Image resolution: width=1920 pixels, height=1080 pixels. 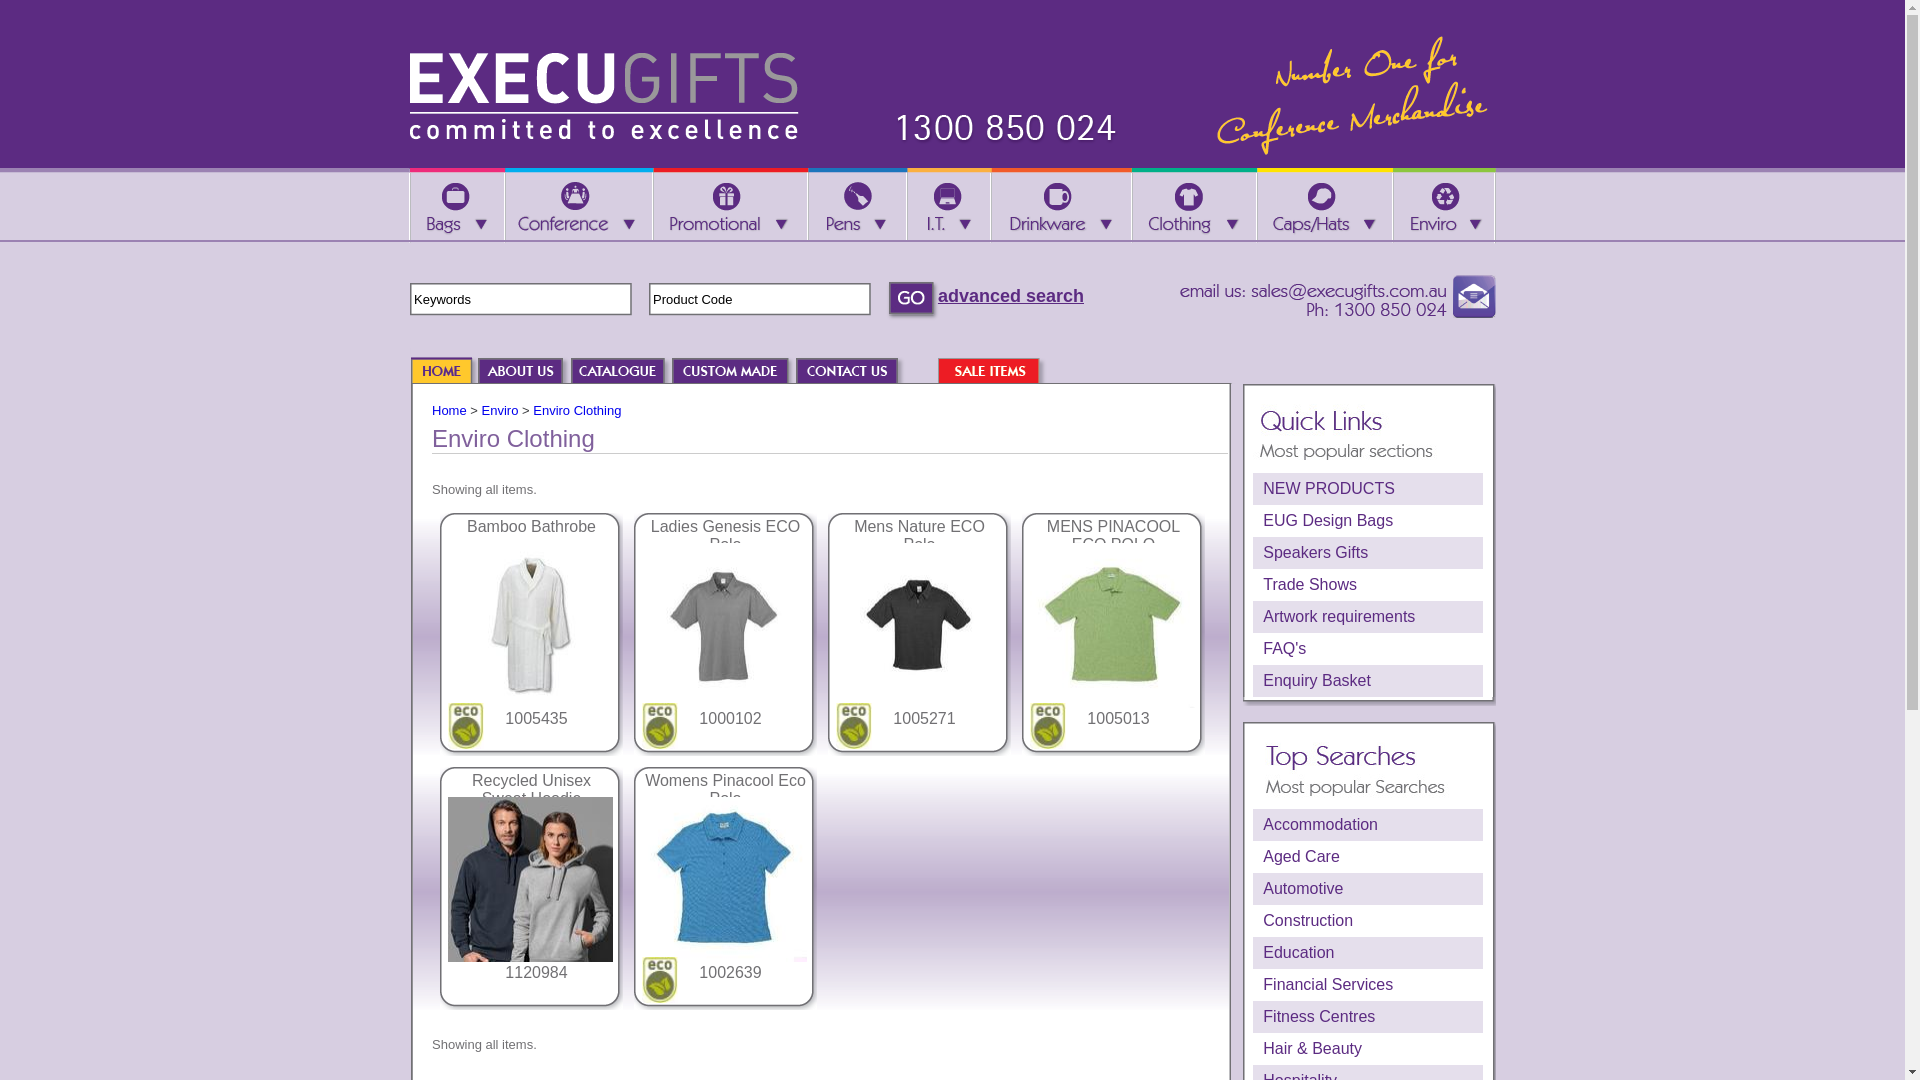 What do you see at coordinates (450, 410) in the screenshot?
I see `Home` at bounding box center [450, 410].